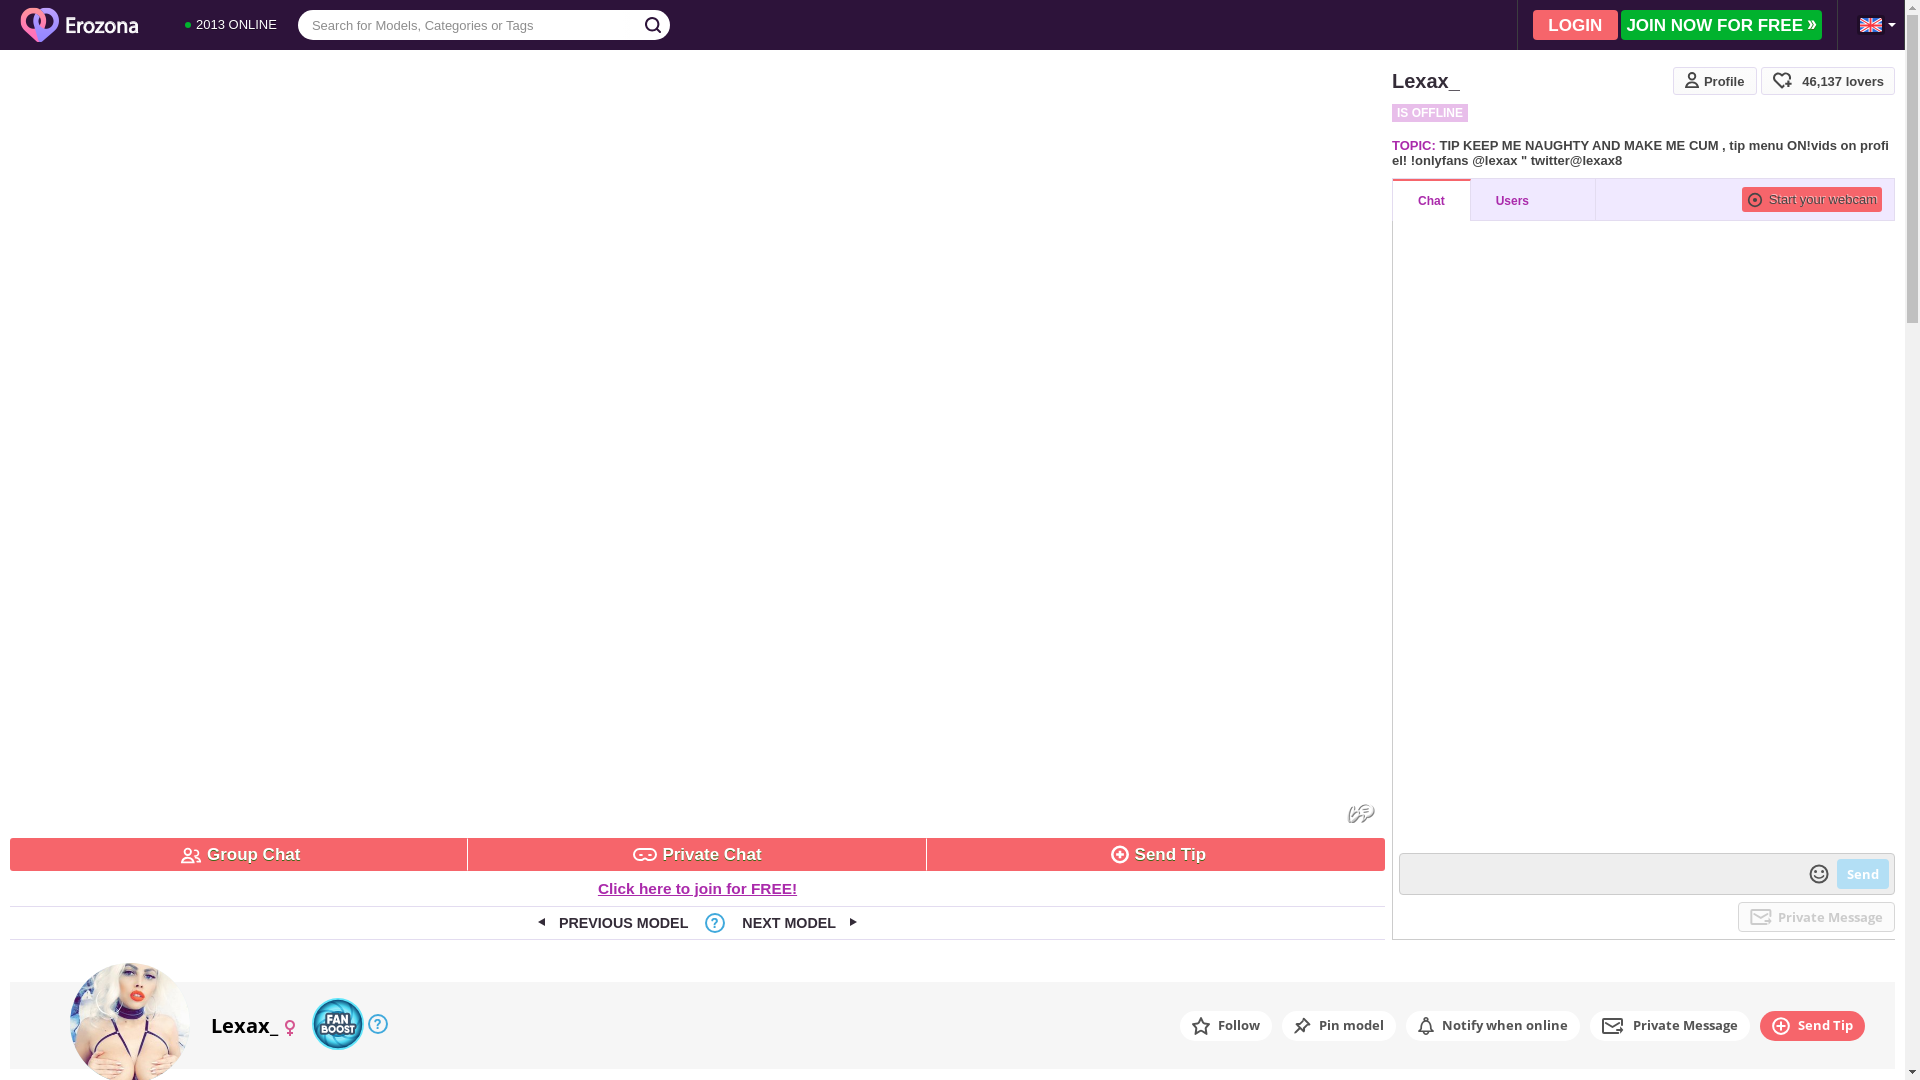 This screenshot has width=1920, height=1080. What do you see at coordinates (1722, 25) in the screenshot?
I see `JOIN NOW FOR FREE` at bounding box center [1722, 25].